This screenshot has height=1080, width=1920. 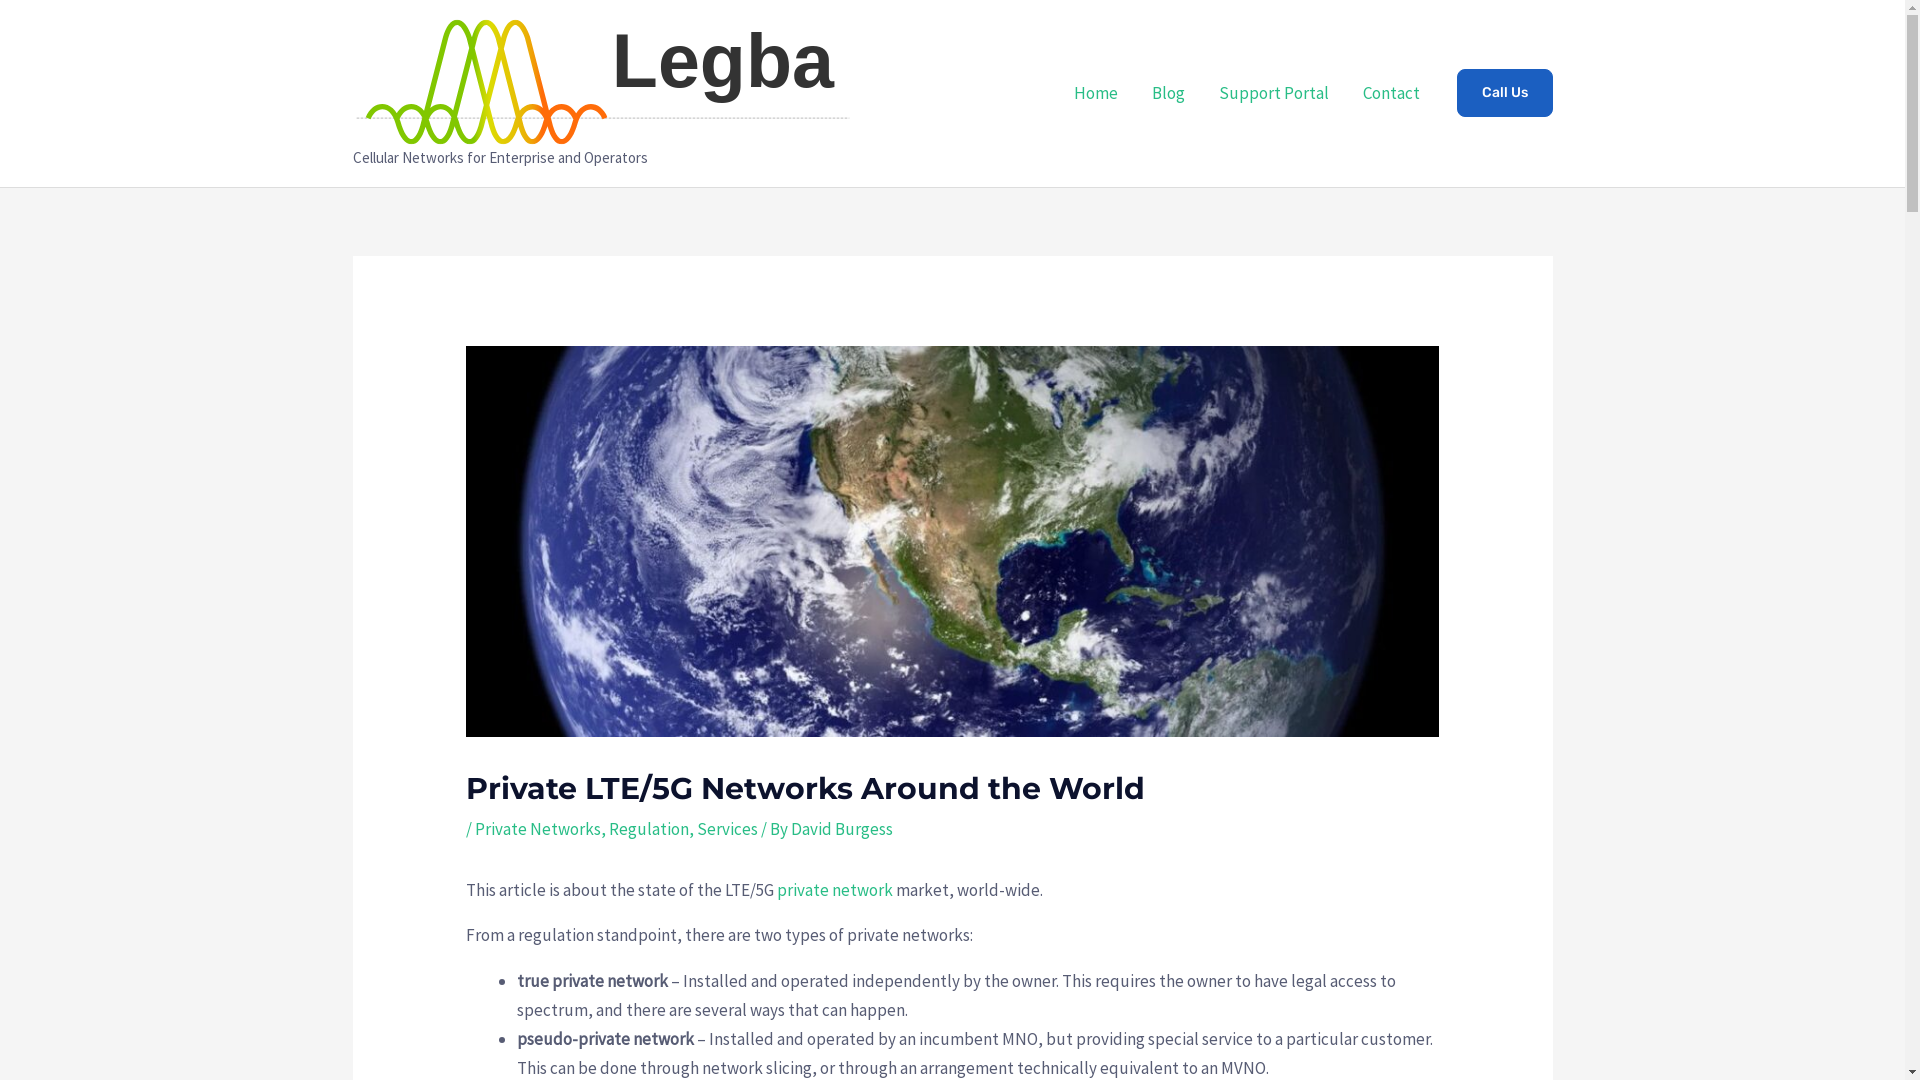 What do you see at coordinates (1504, 93) in the screenshot?
I see `Call Us` at bounding box center [1504, 93].